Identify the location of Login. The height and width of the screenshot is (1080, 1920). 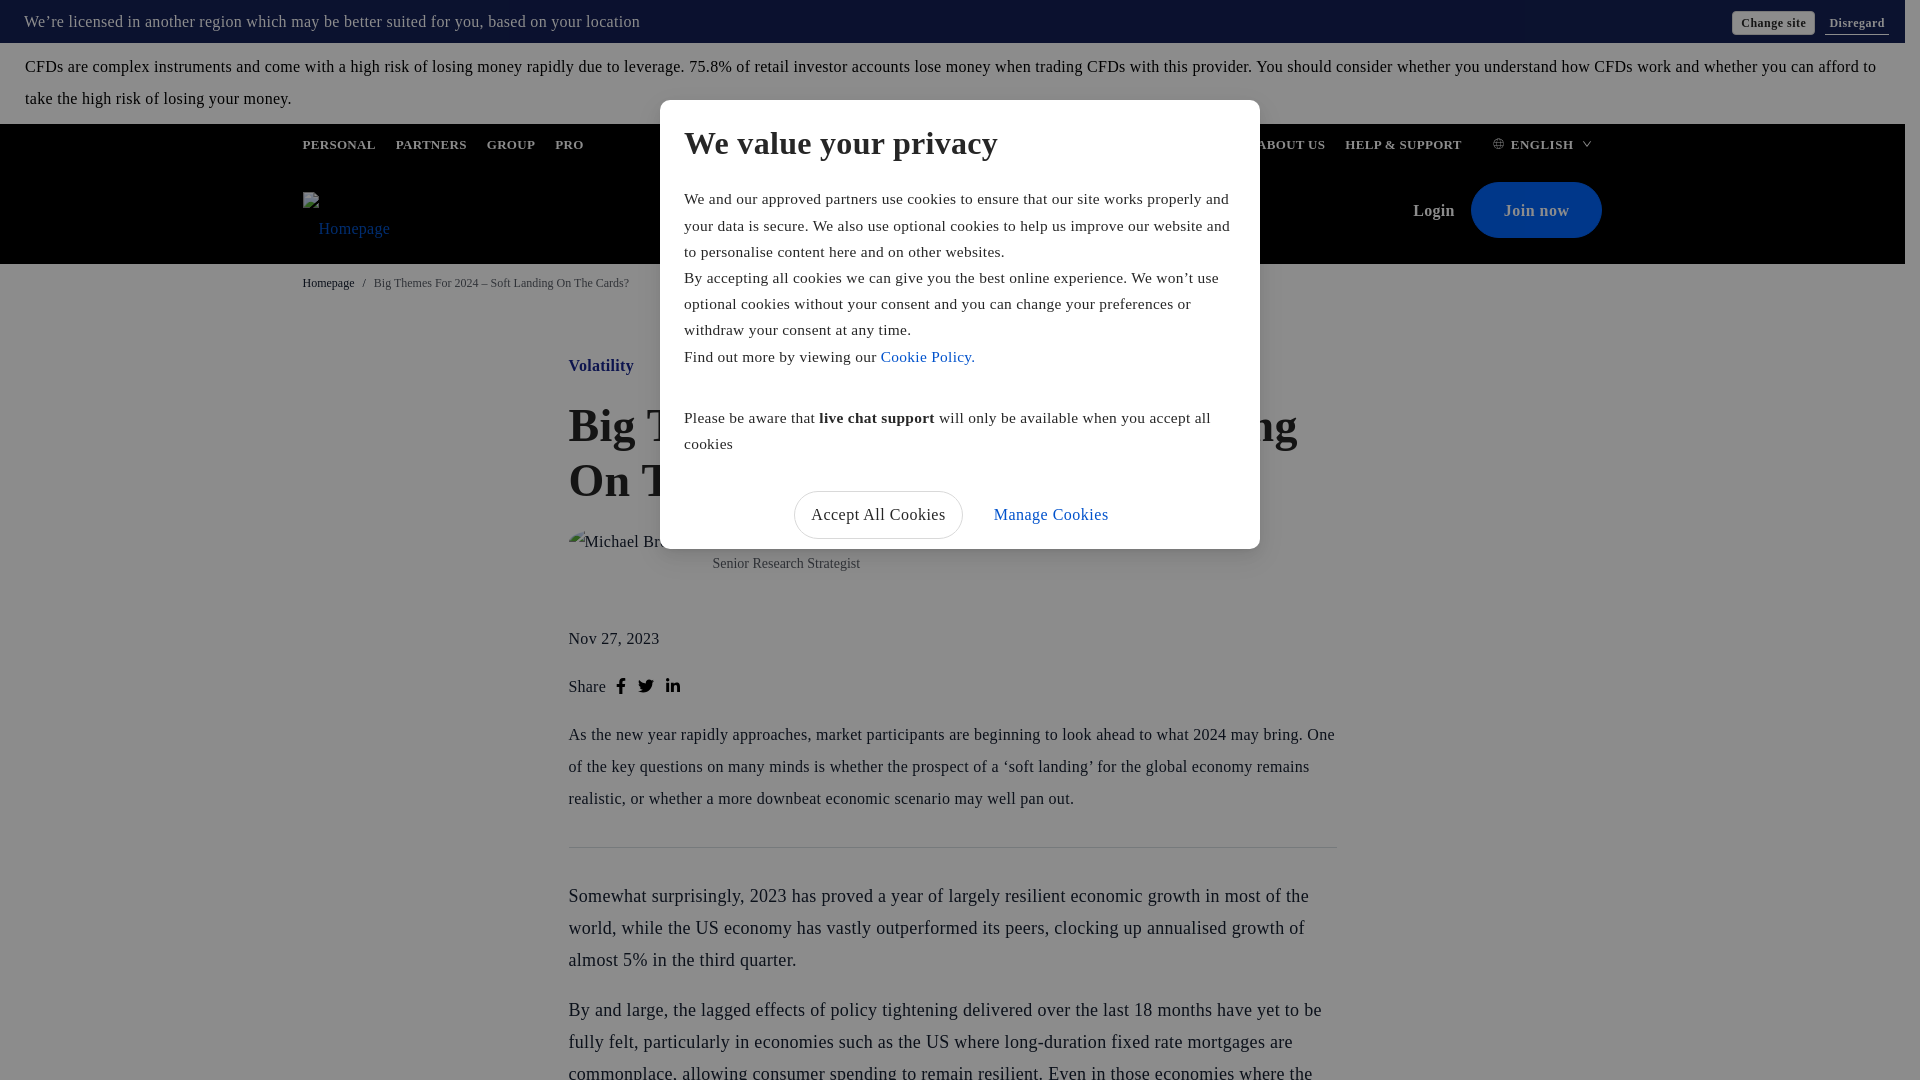
(1442, 210).